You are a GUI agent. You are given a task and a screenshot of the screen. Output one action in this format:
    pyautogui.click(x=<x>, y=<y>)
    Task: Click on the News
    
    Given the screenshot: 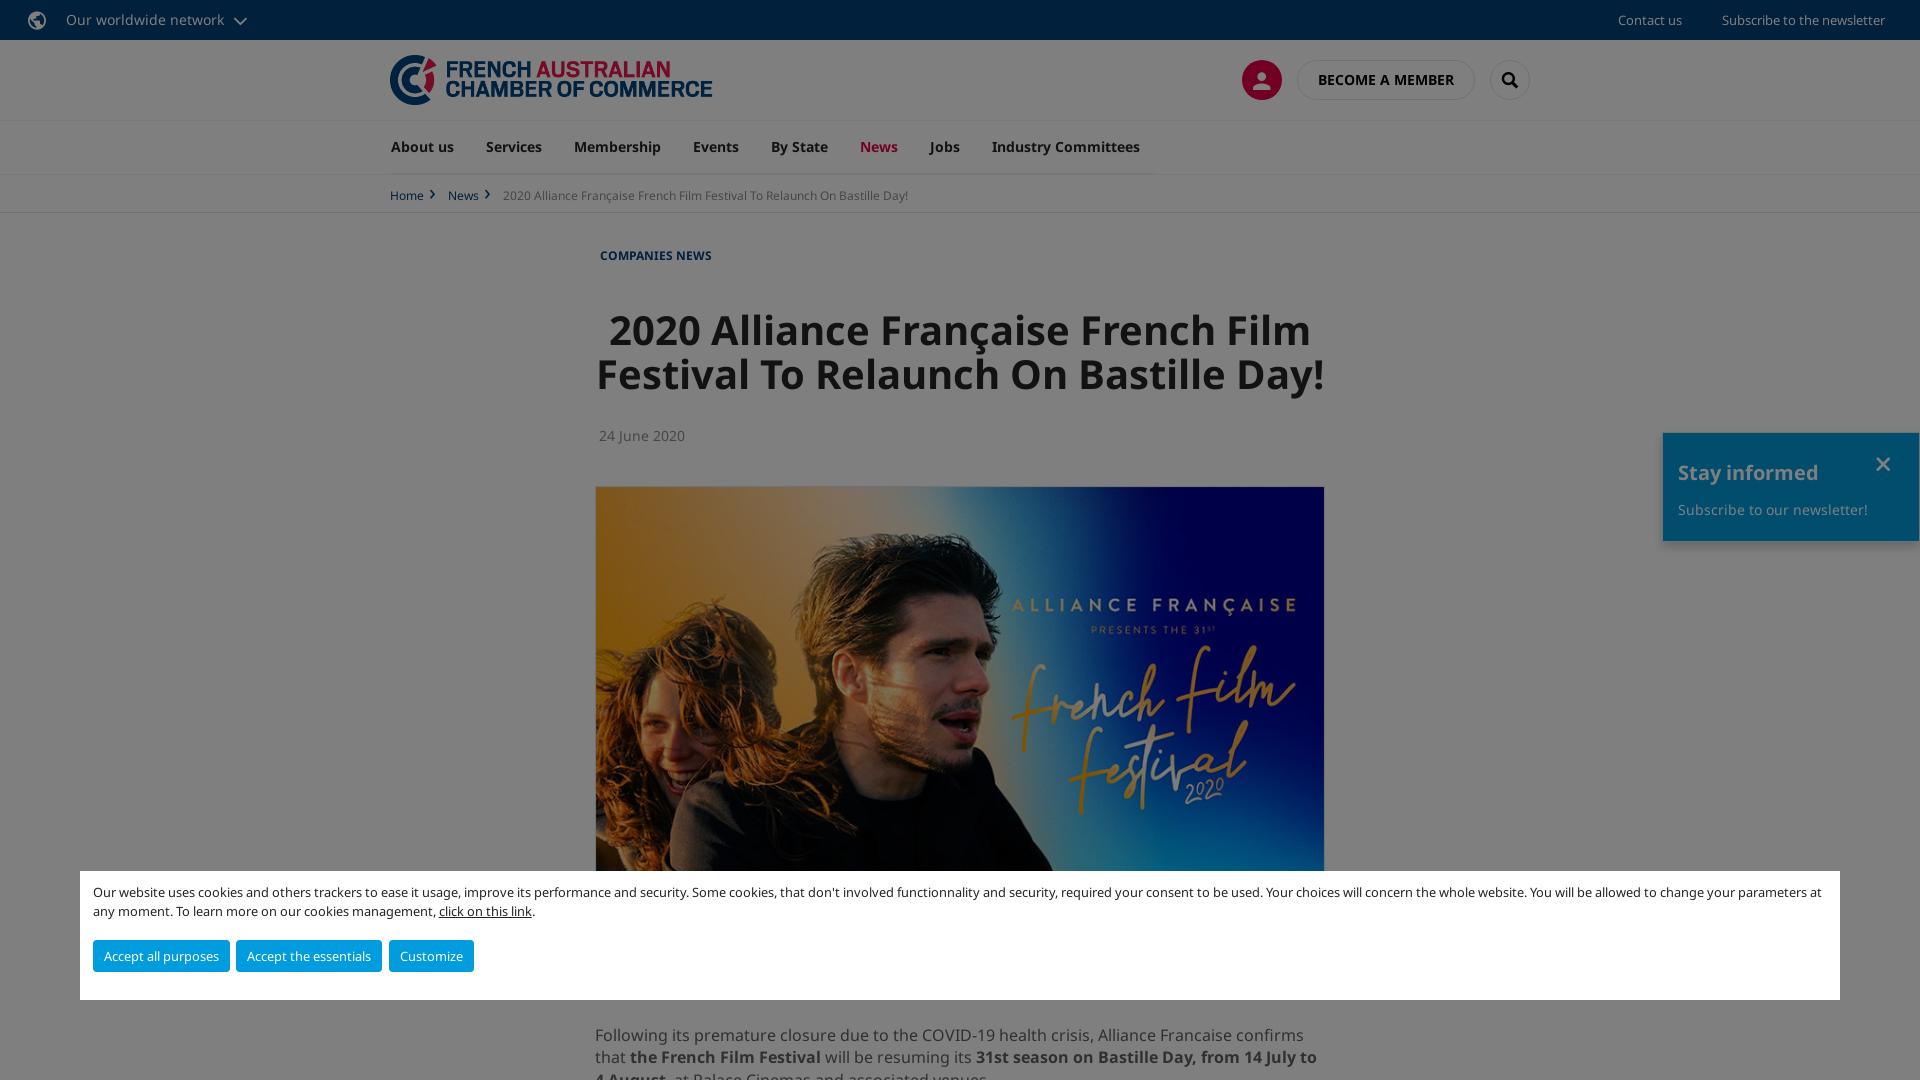 What is the action you would take?
    pyautogui.click(x=464, y=195)
    